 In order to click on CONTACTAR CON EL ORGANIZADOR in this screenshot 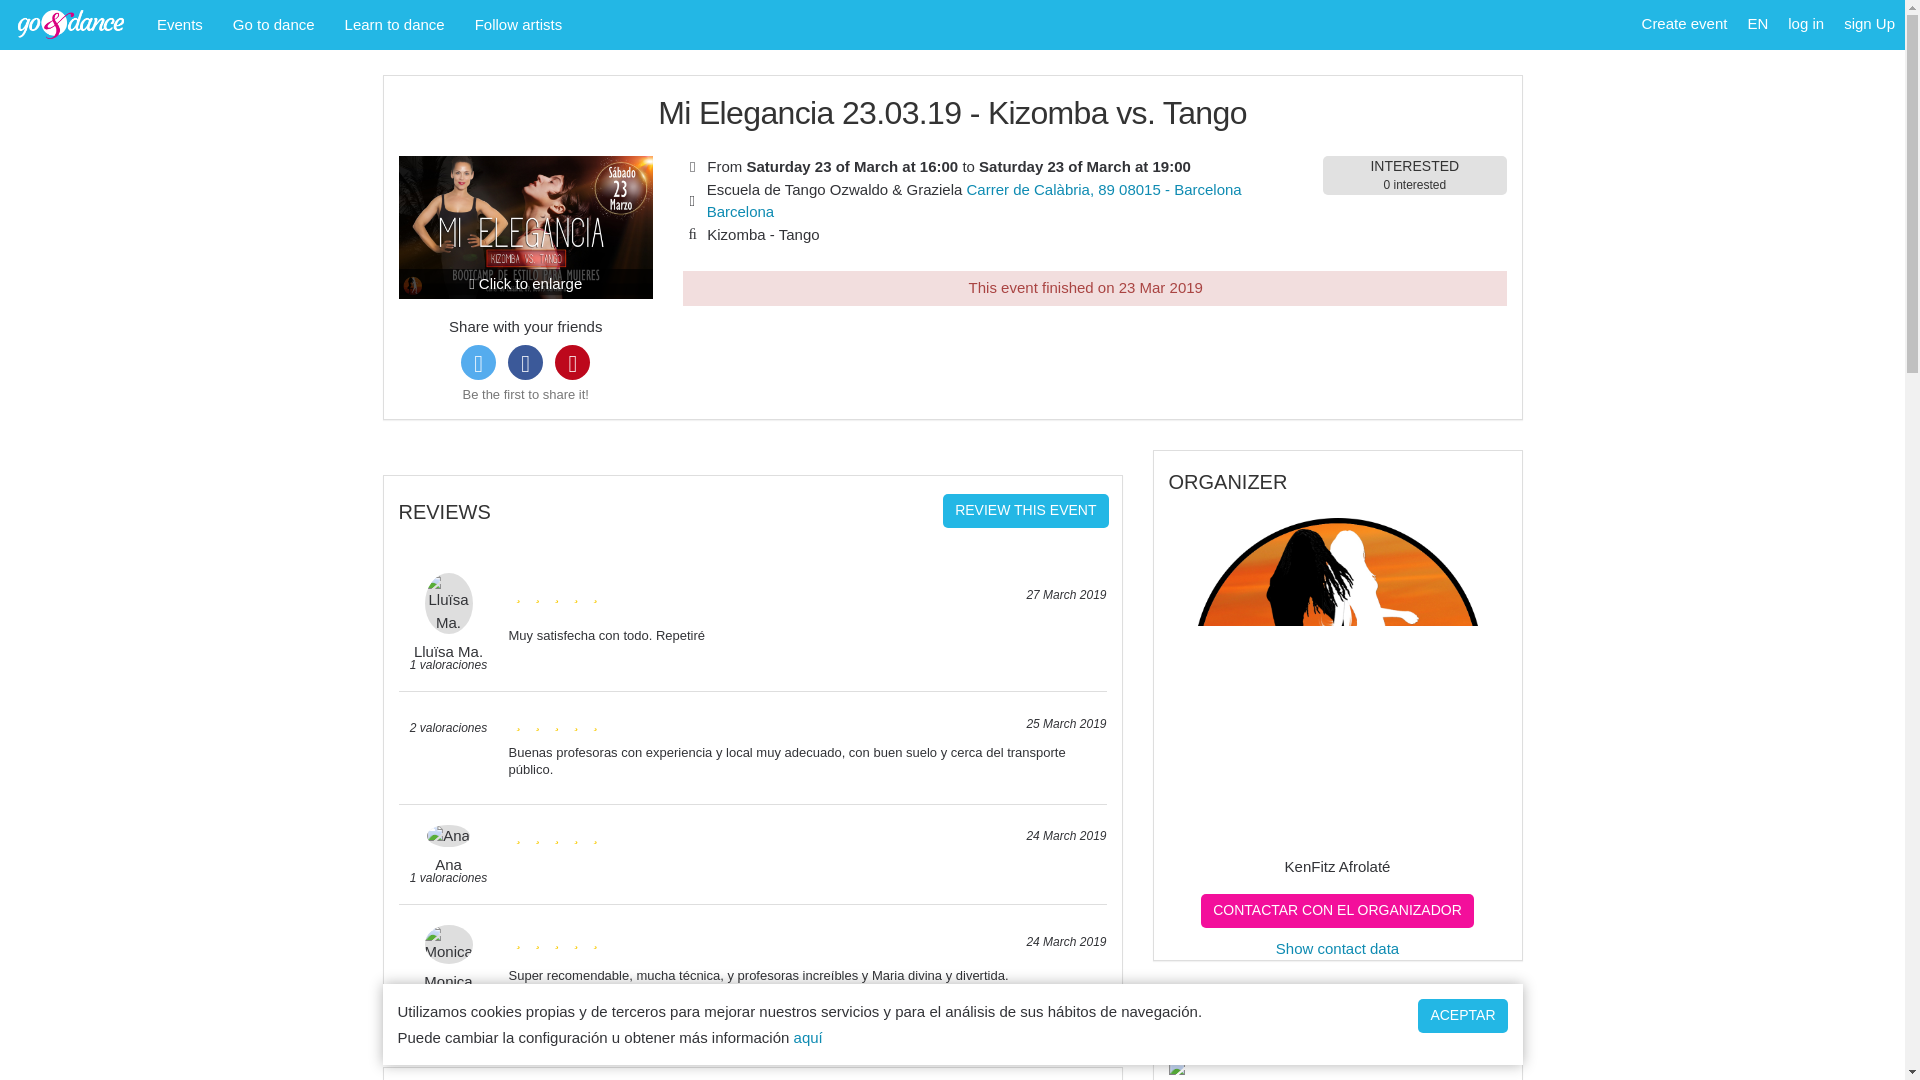, I will do `click(1338, 910)`.